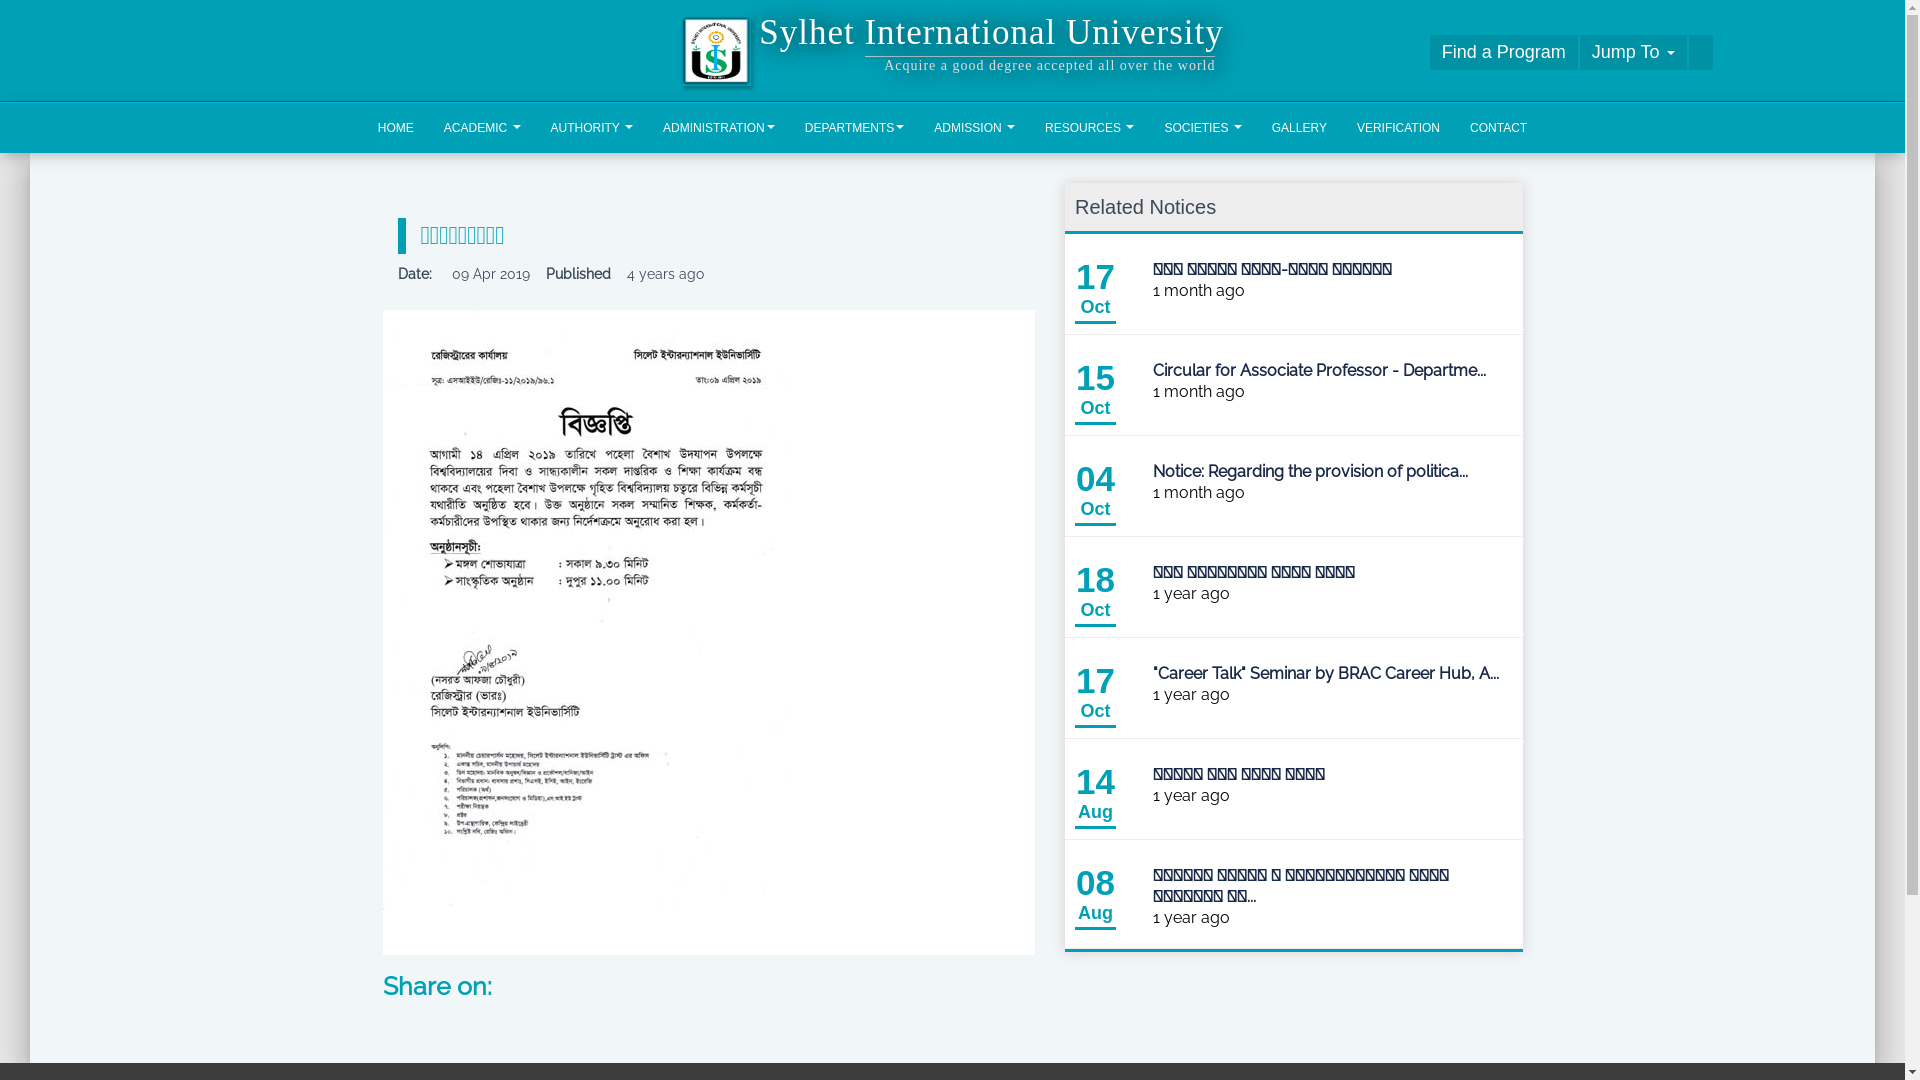 This screenshot has width=1920, height=1080. What do you see at coordinates (482, 128) in the screenshot?
I see `ACADEMIC` at bounding box center [482, 128].